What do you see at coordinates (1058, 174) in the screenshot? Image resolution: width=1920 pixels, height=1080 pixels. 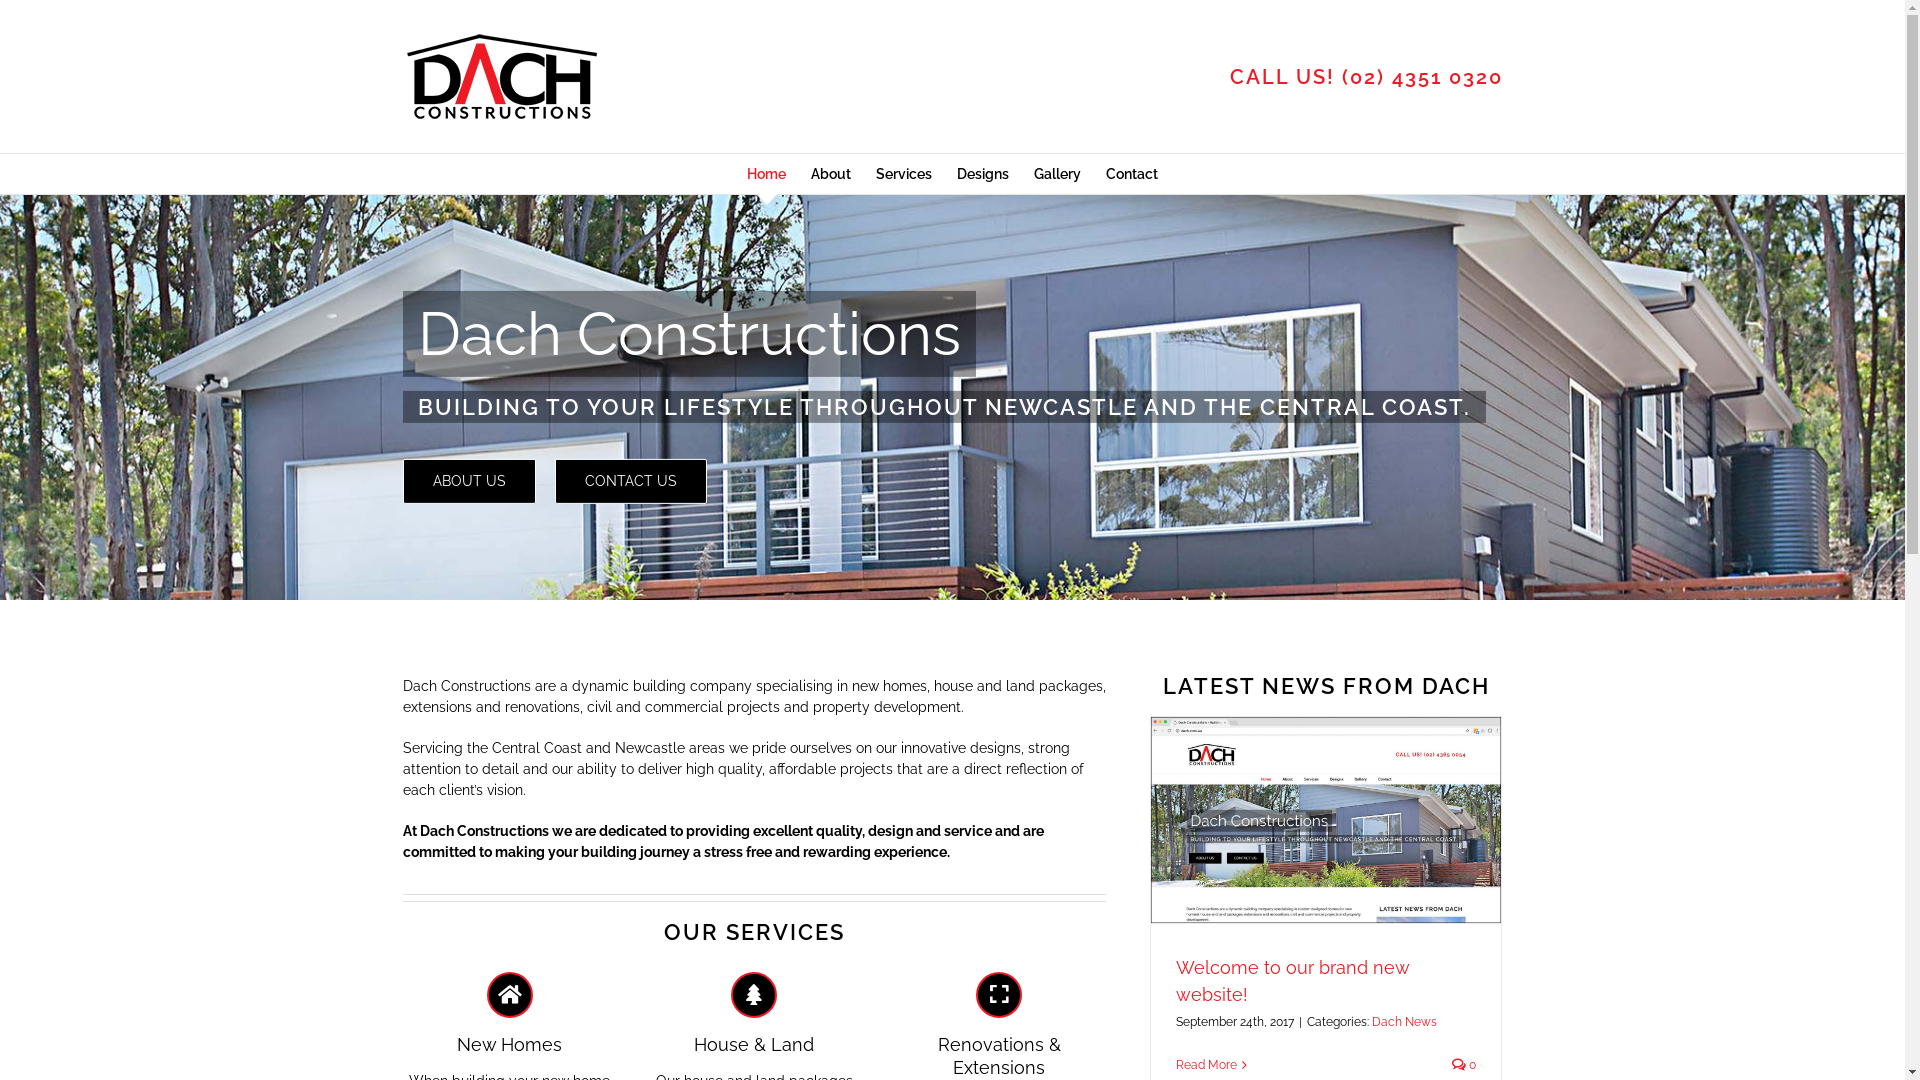 I see `Gallery` at bounding box center [1058, 174].